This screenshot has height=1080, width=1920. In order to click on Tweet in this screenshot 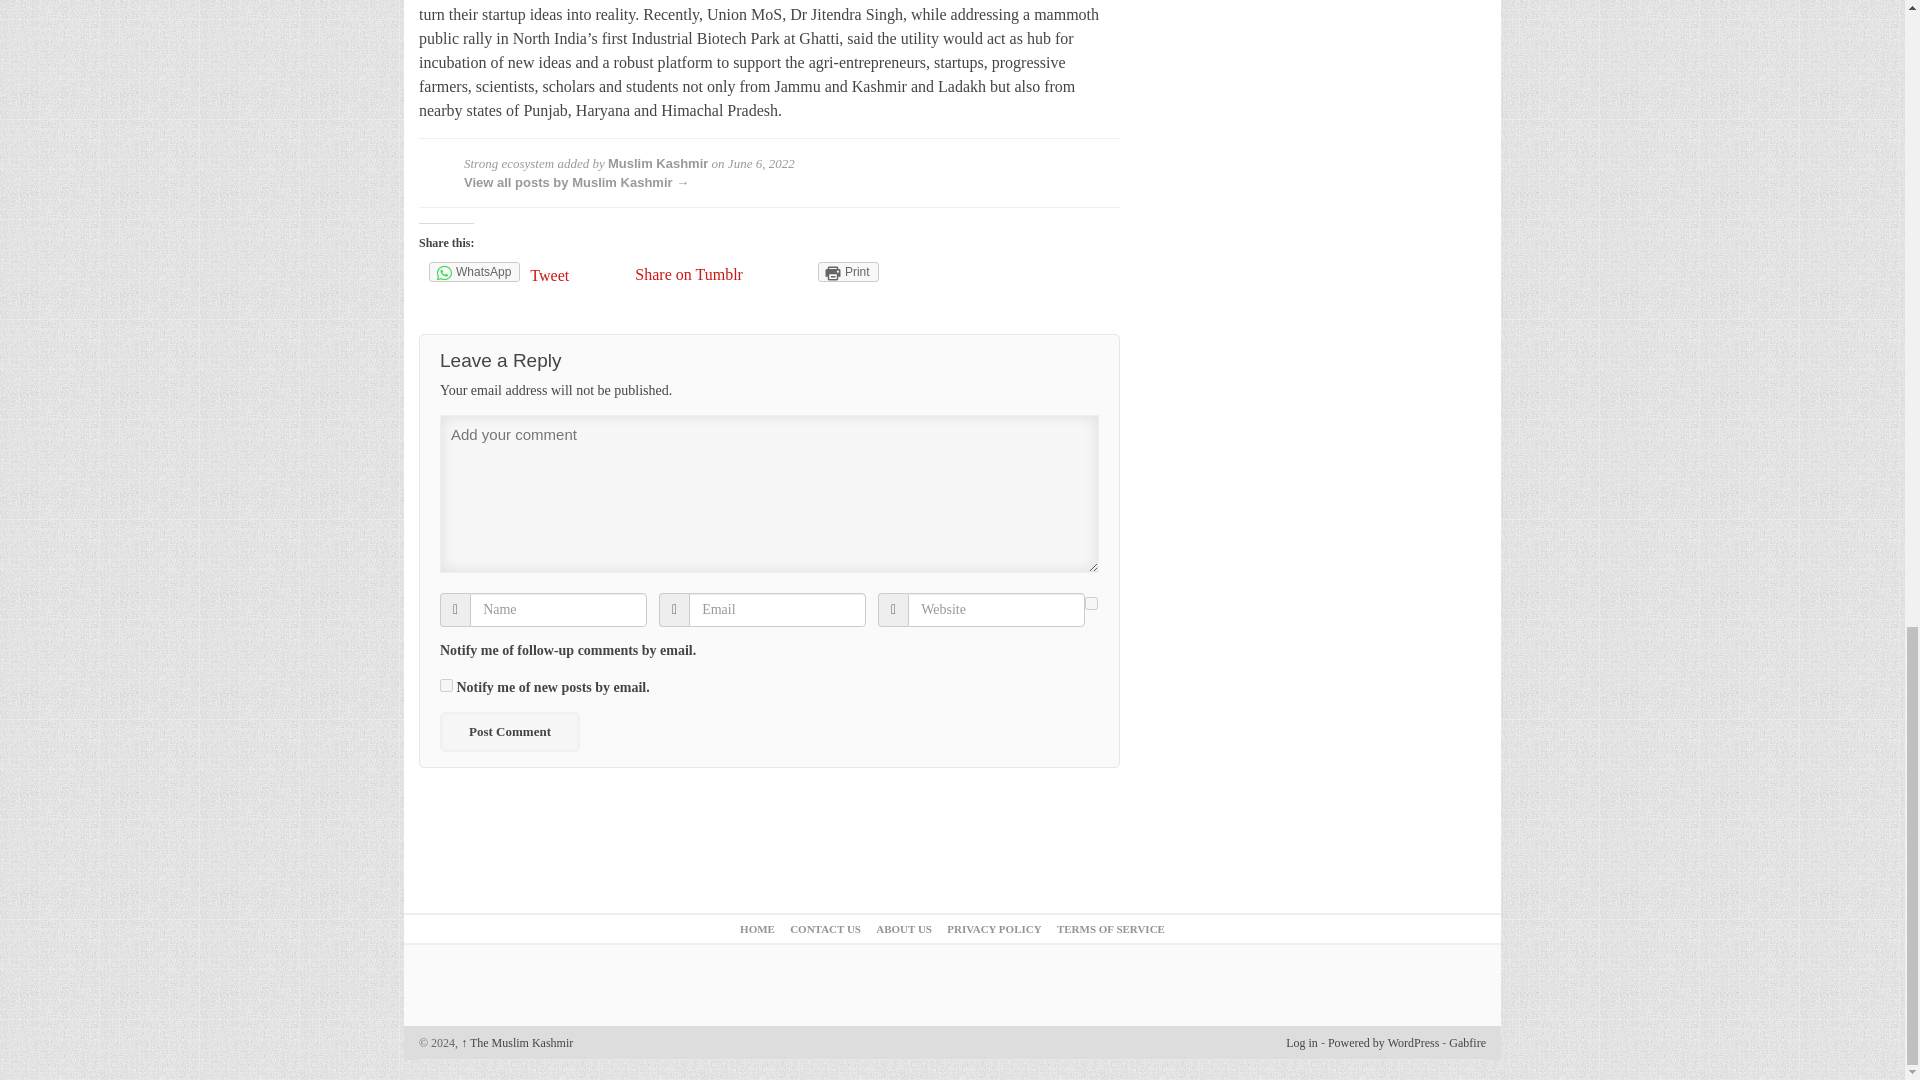, I will do `click(577, 276)`.